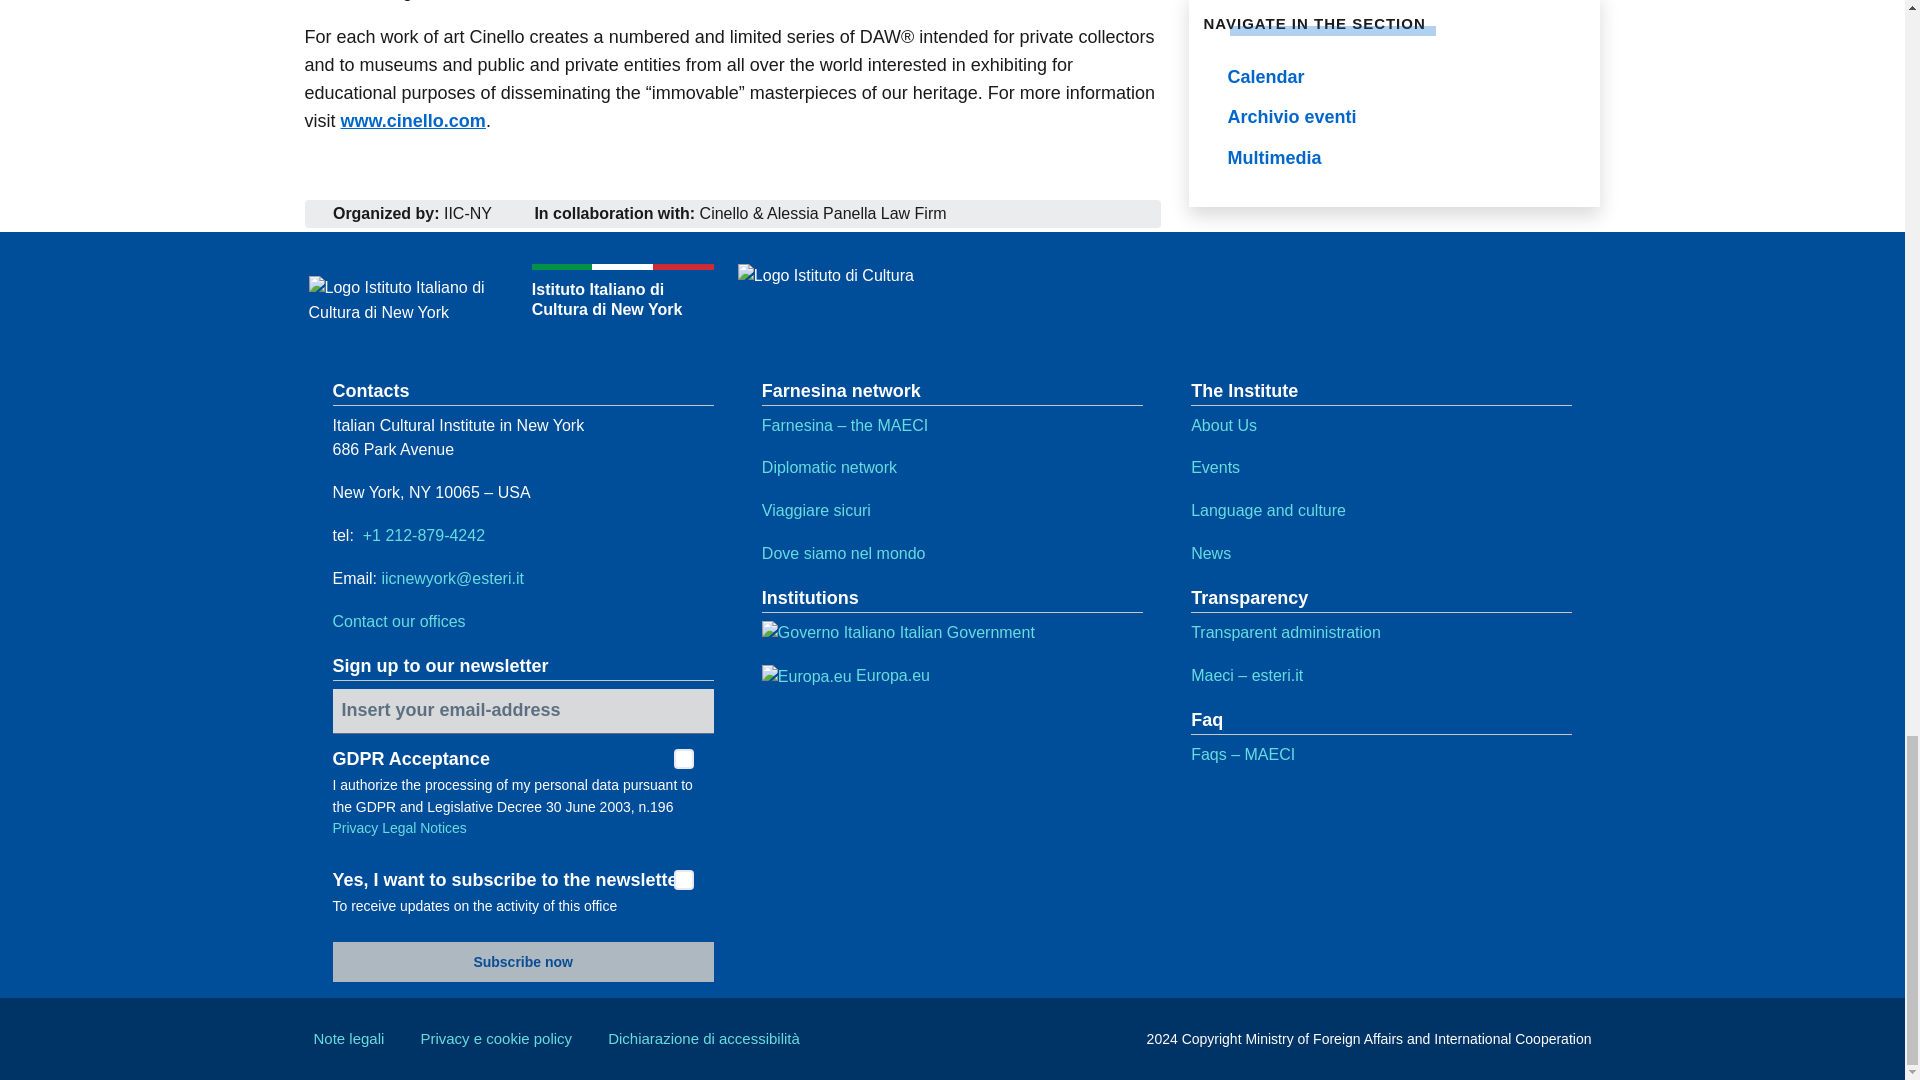  I want to click on Istituto Italiano di Cultura di New York, so click(522, 300).